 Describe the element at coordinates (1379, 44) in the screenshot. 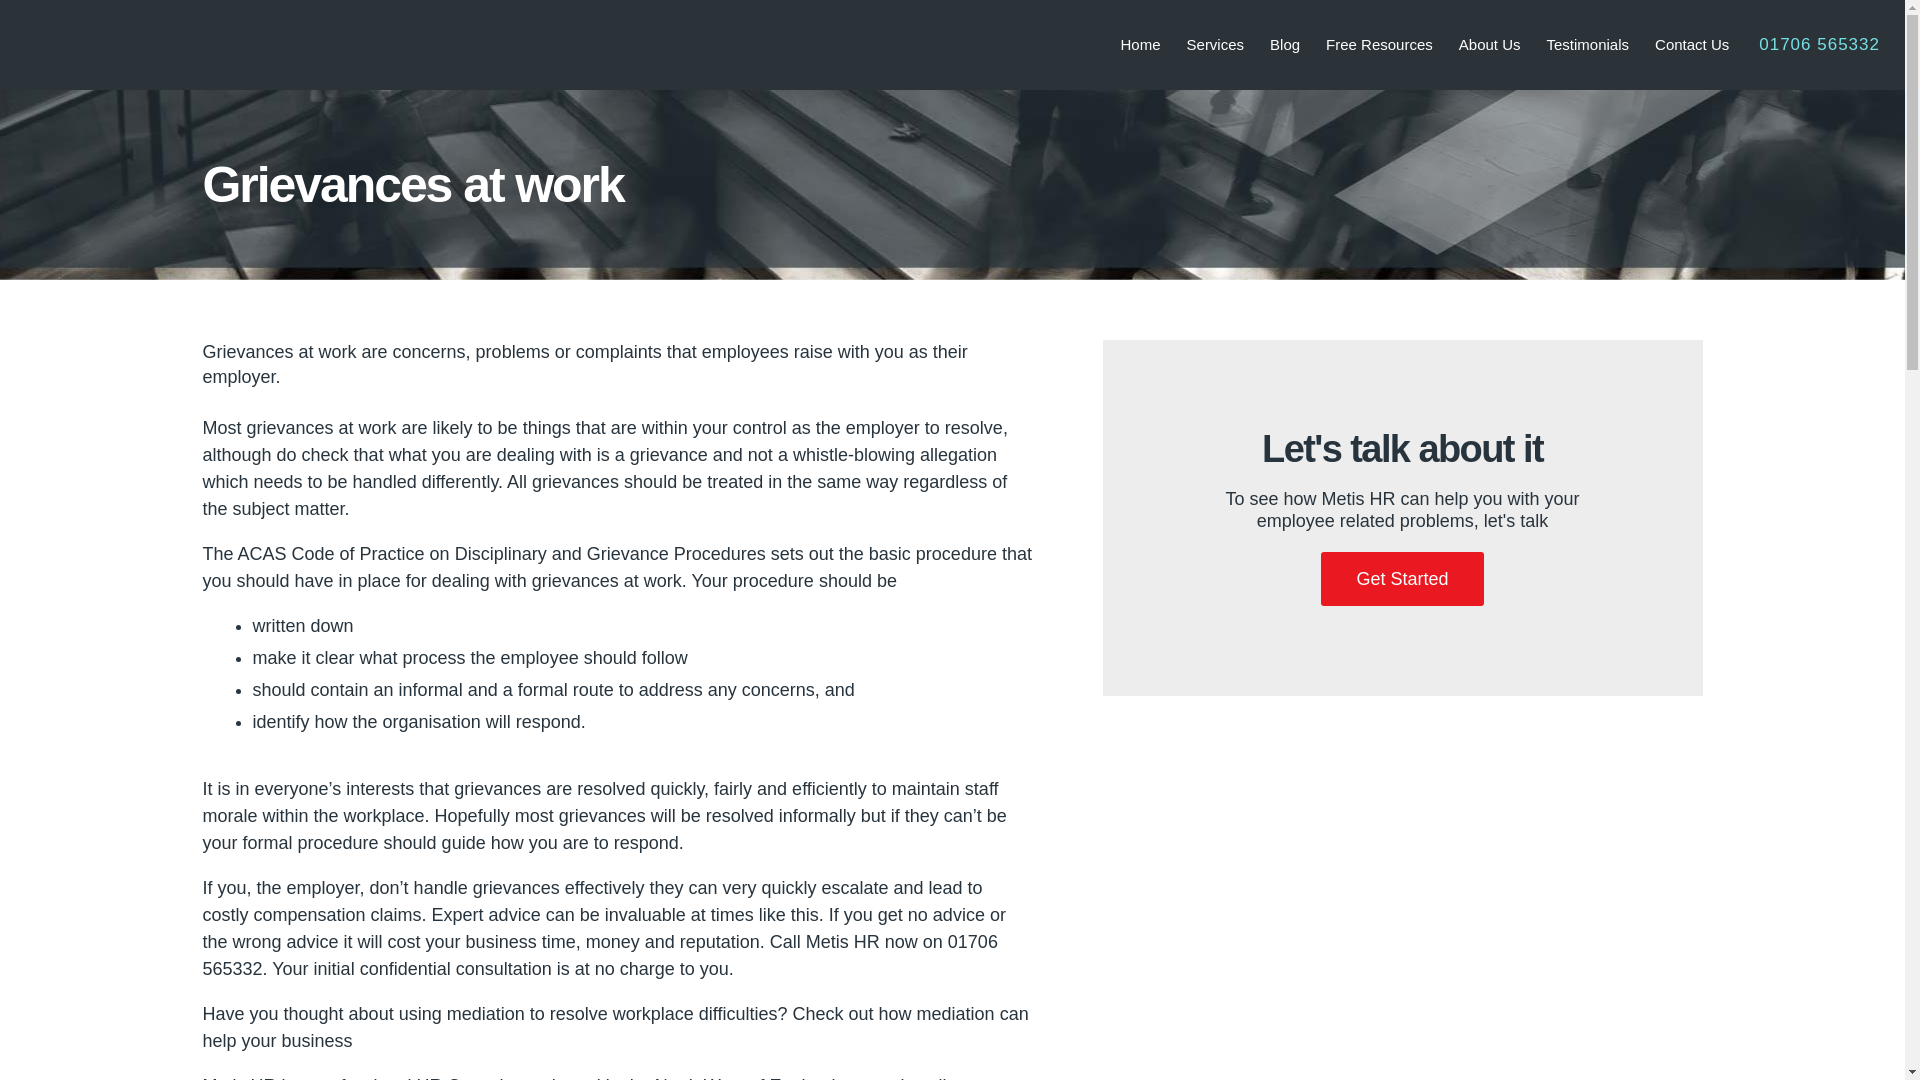

I see `Free Resources` at that location.